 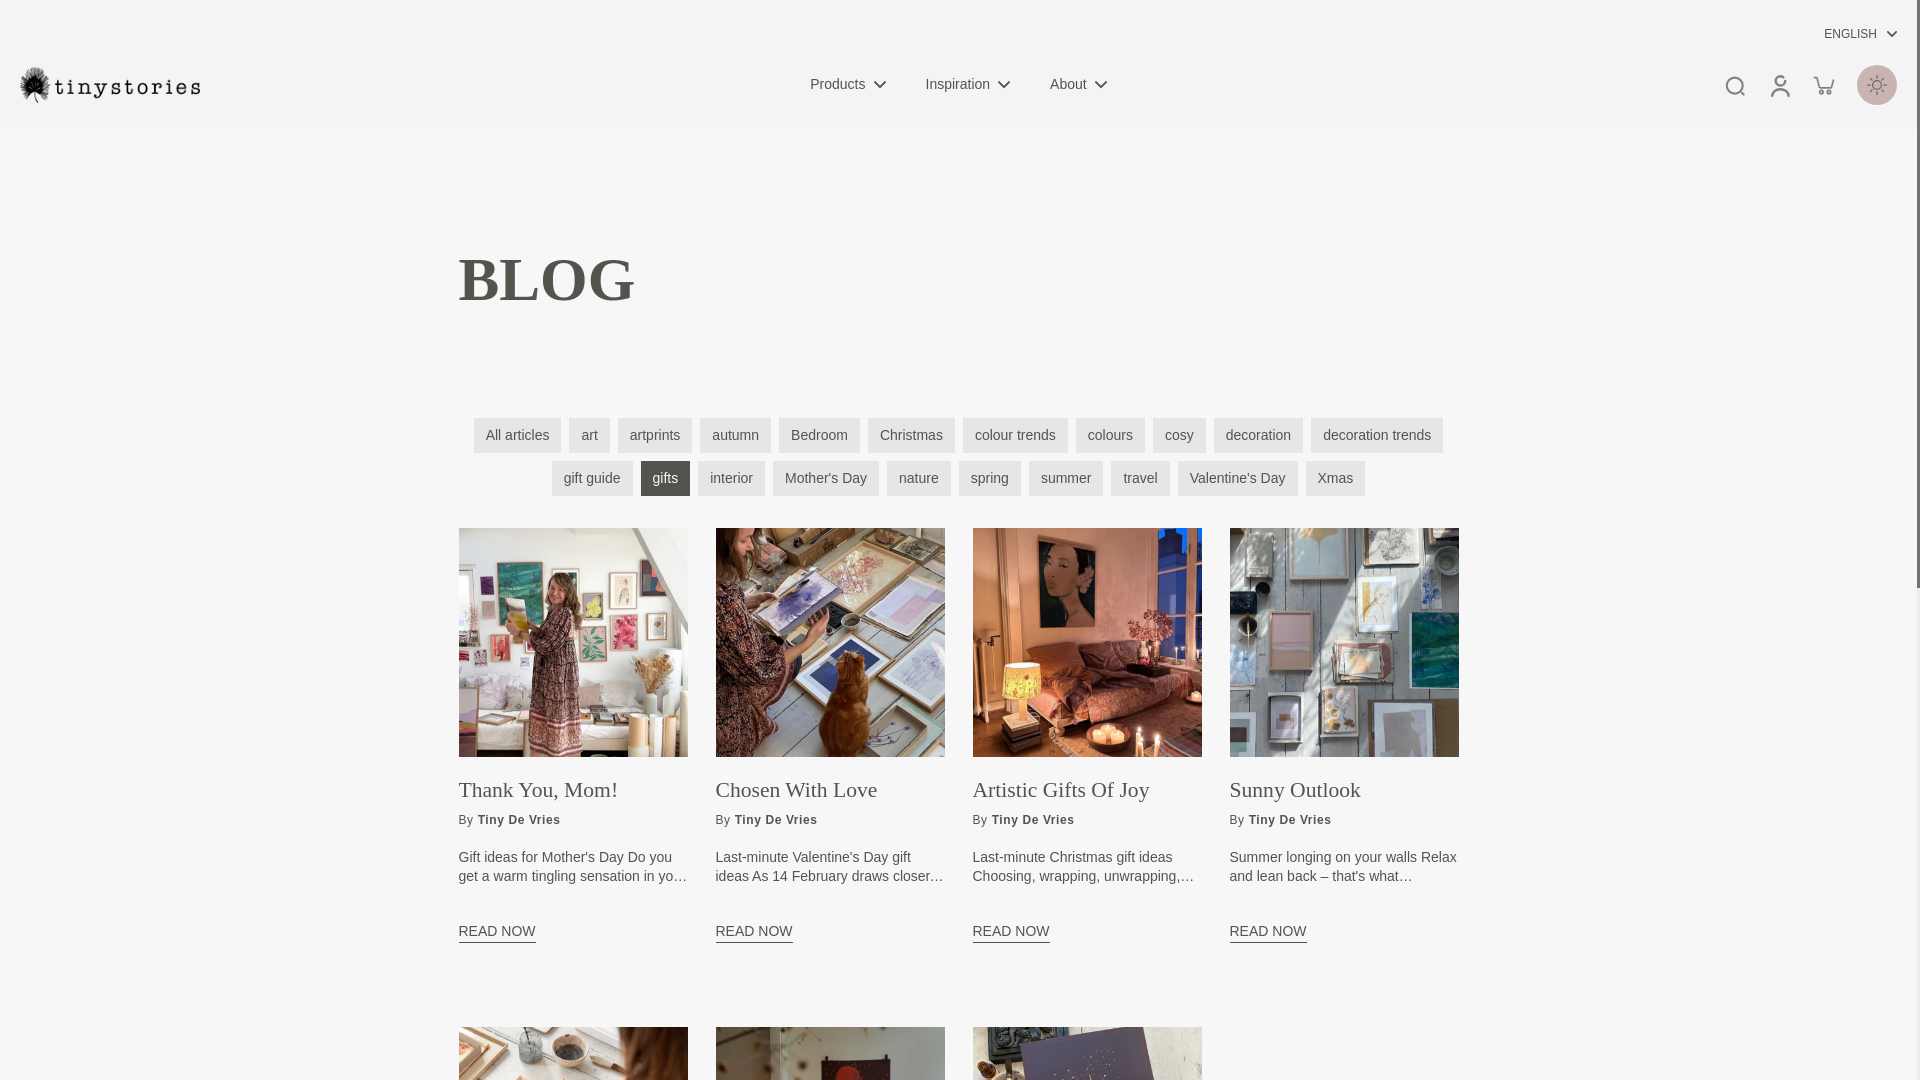 I want to click on Inspiration, so click(x=968, y=84).